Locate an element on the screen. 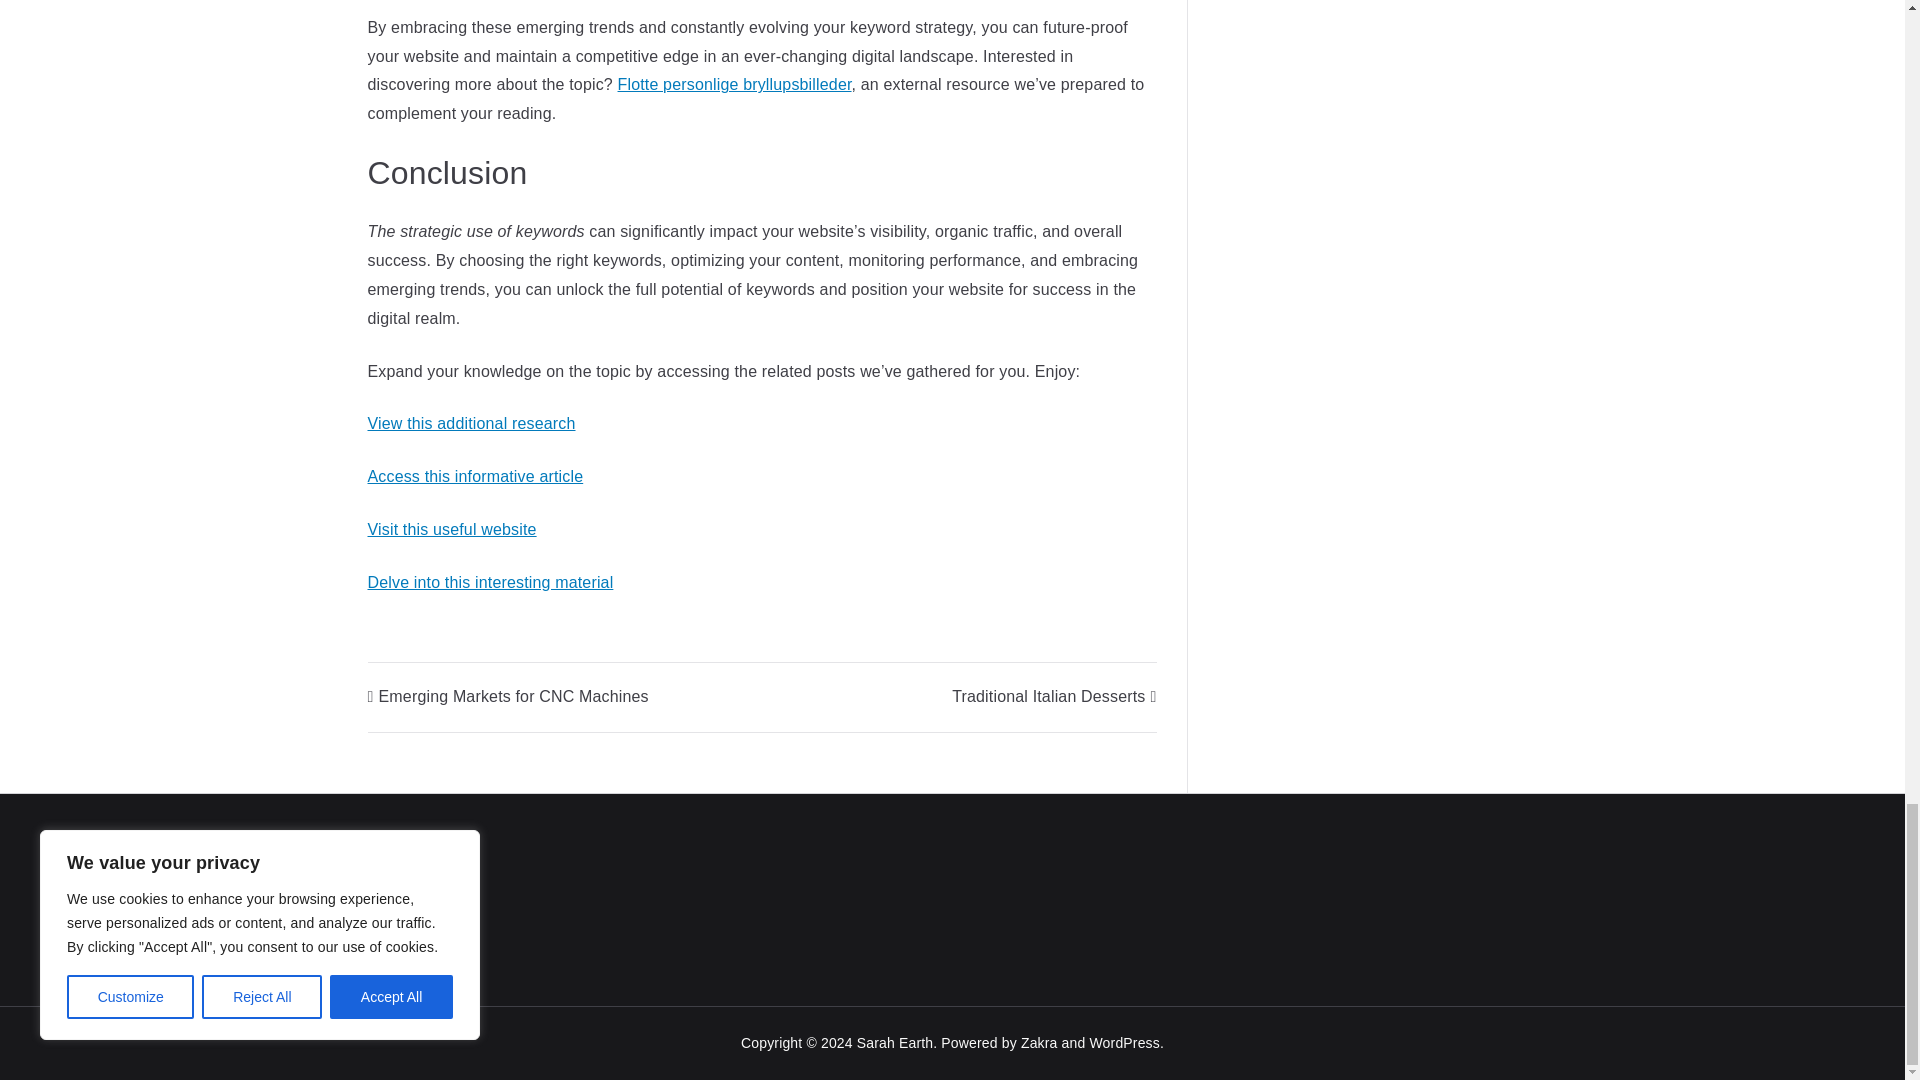 The image size is (1920, 1080). Access this informative article is located at coordinates (476, 476).